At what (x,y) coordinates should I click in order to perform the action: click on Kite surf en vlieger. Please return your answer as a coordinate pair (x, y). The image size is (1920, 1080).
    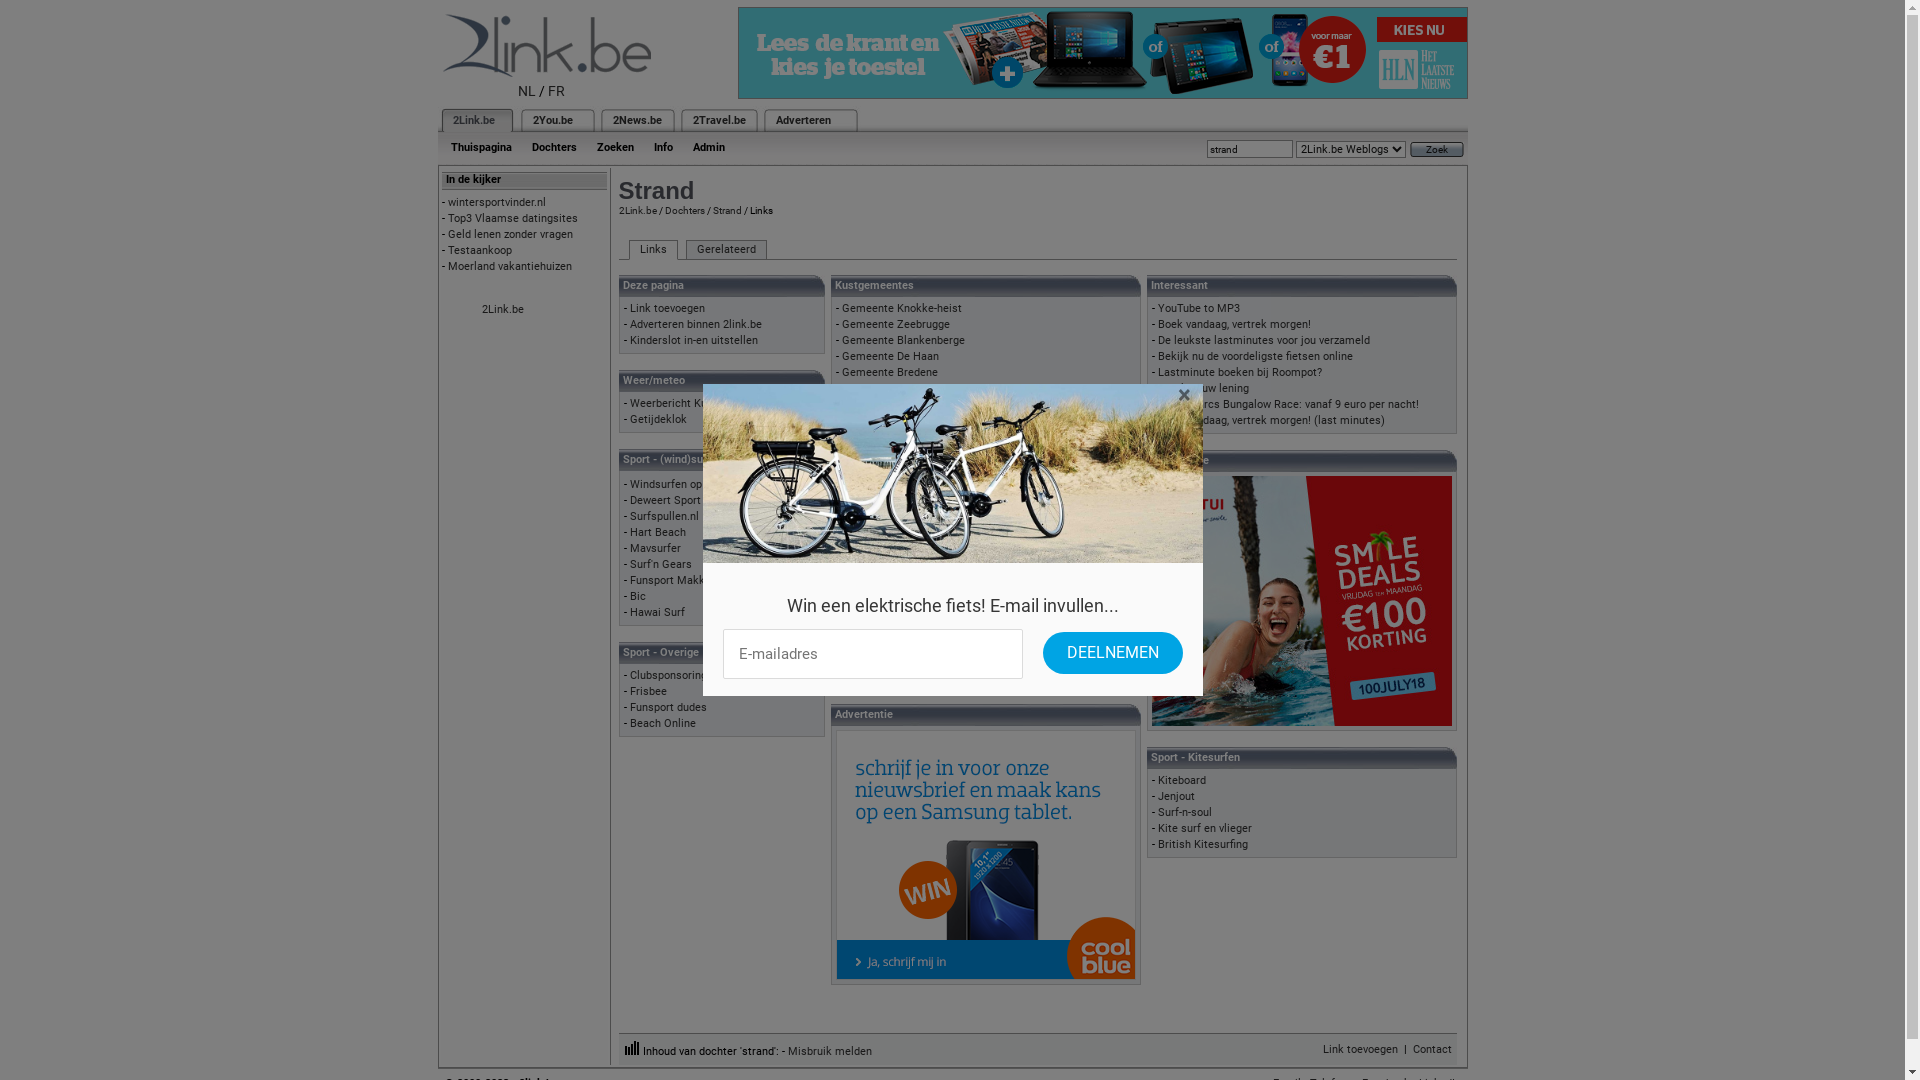
    Looking at the image, I should click on (1205, 828).